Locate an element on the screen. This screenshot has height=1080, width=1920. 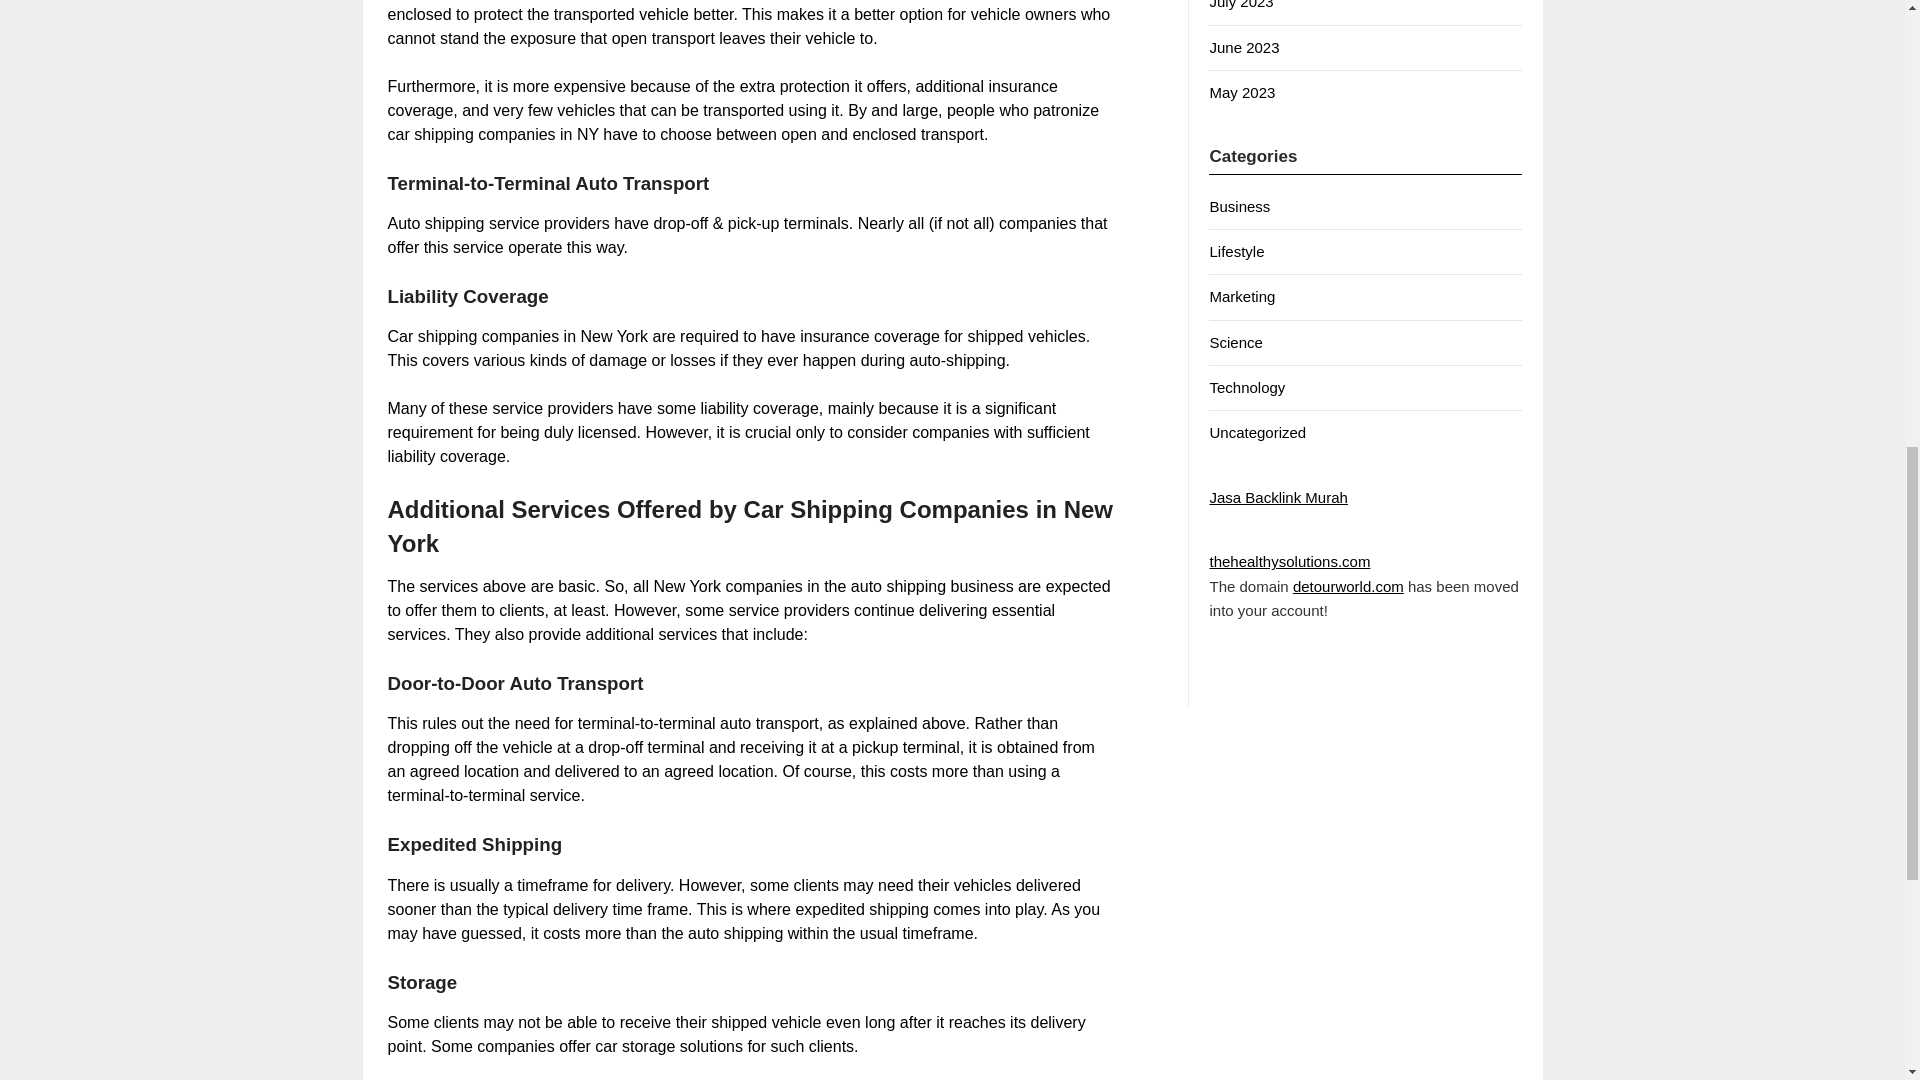
May 2023 is located at coordinates (1242, 92).